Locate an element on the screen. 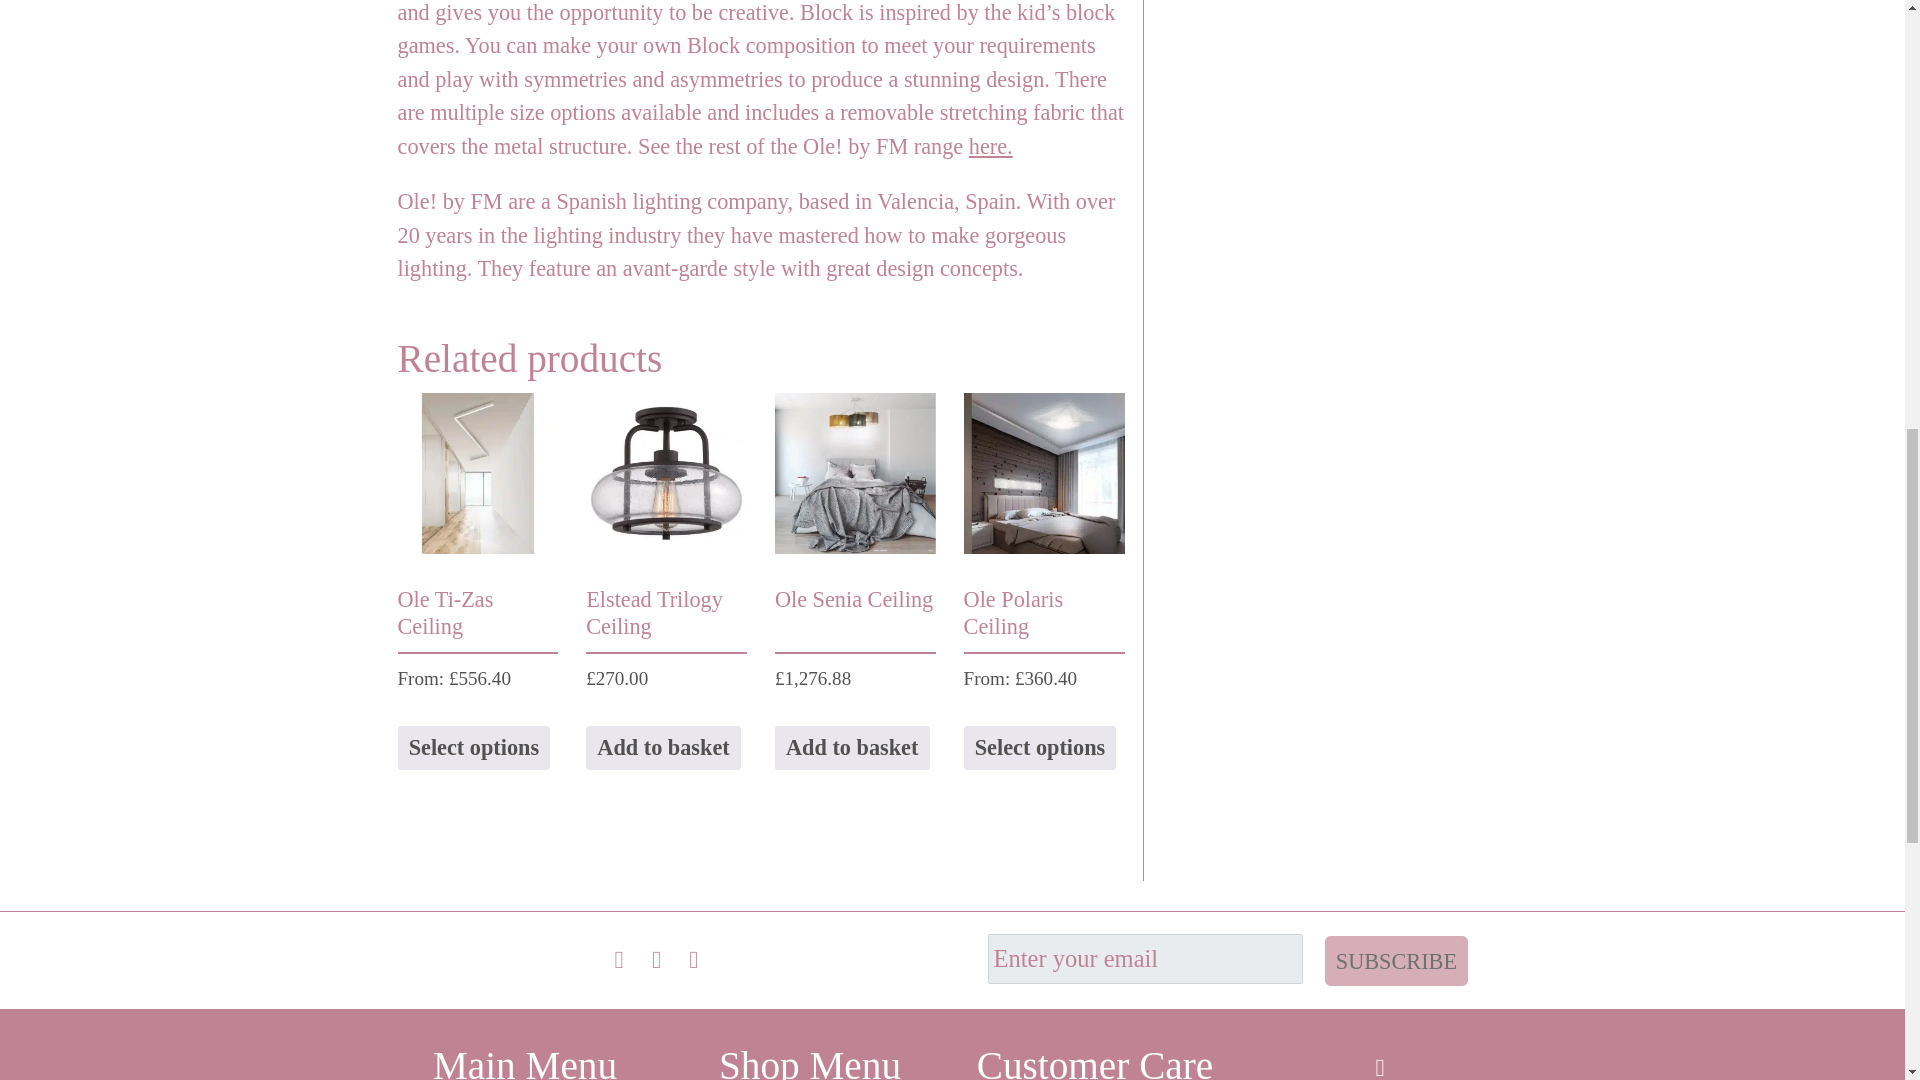  Select options is located at coordinates (1040, 748).